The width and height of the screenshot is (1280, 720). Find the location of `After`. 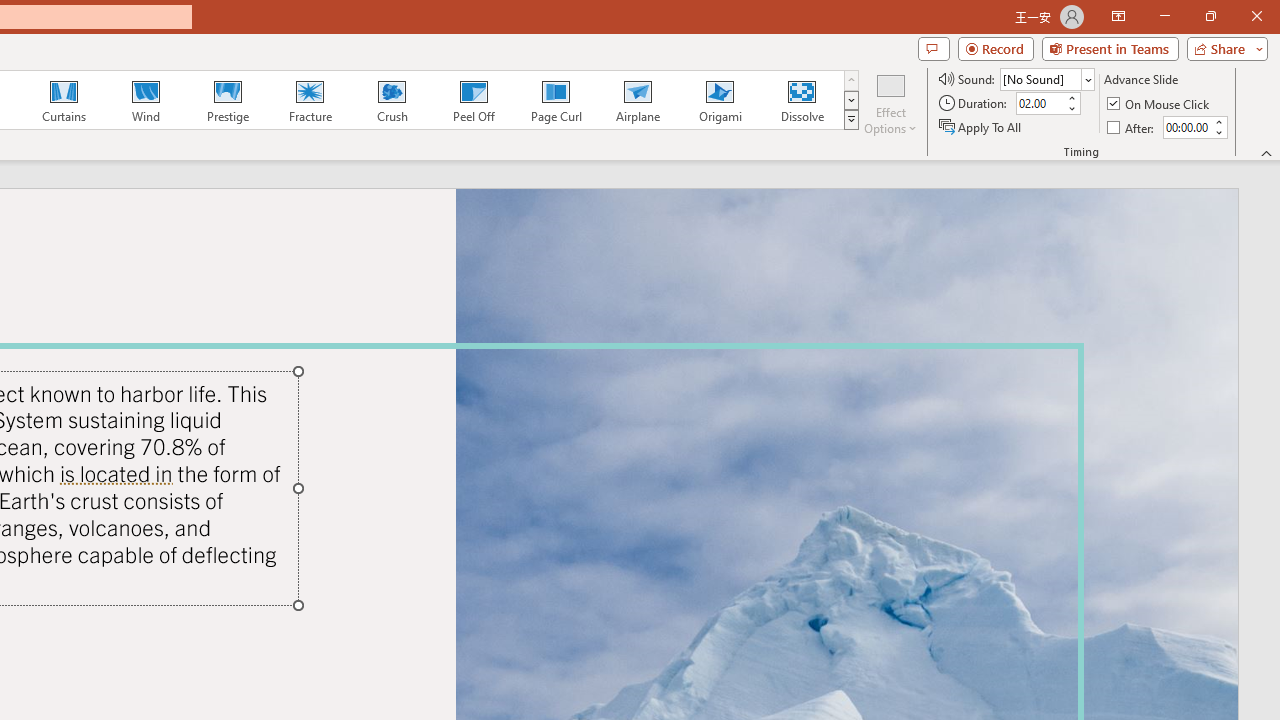

After is located at coordinates (1132, 126).